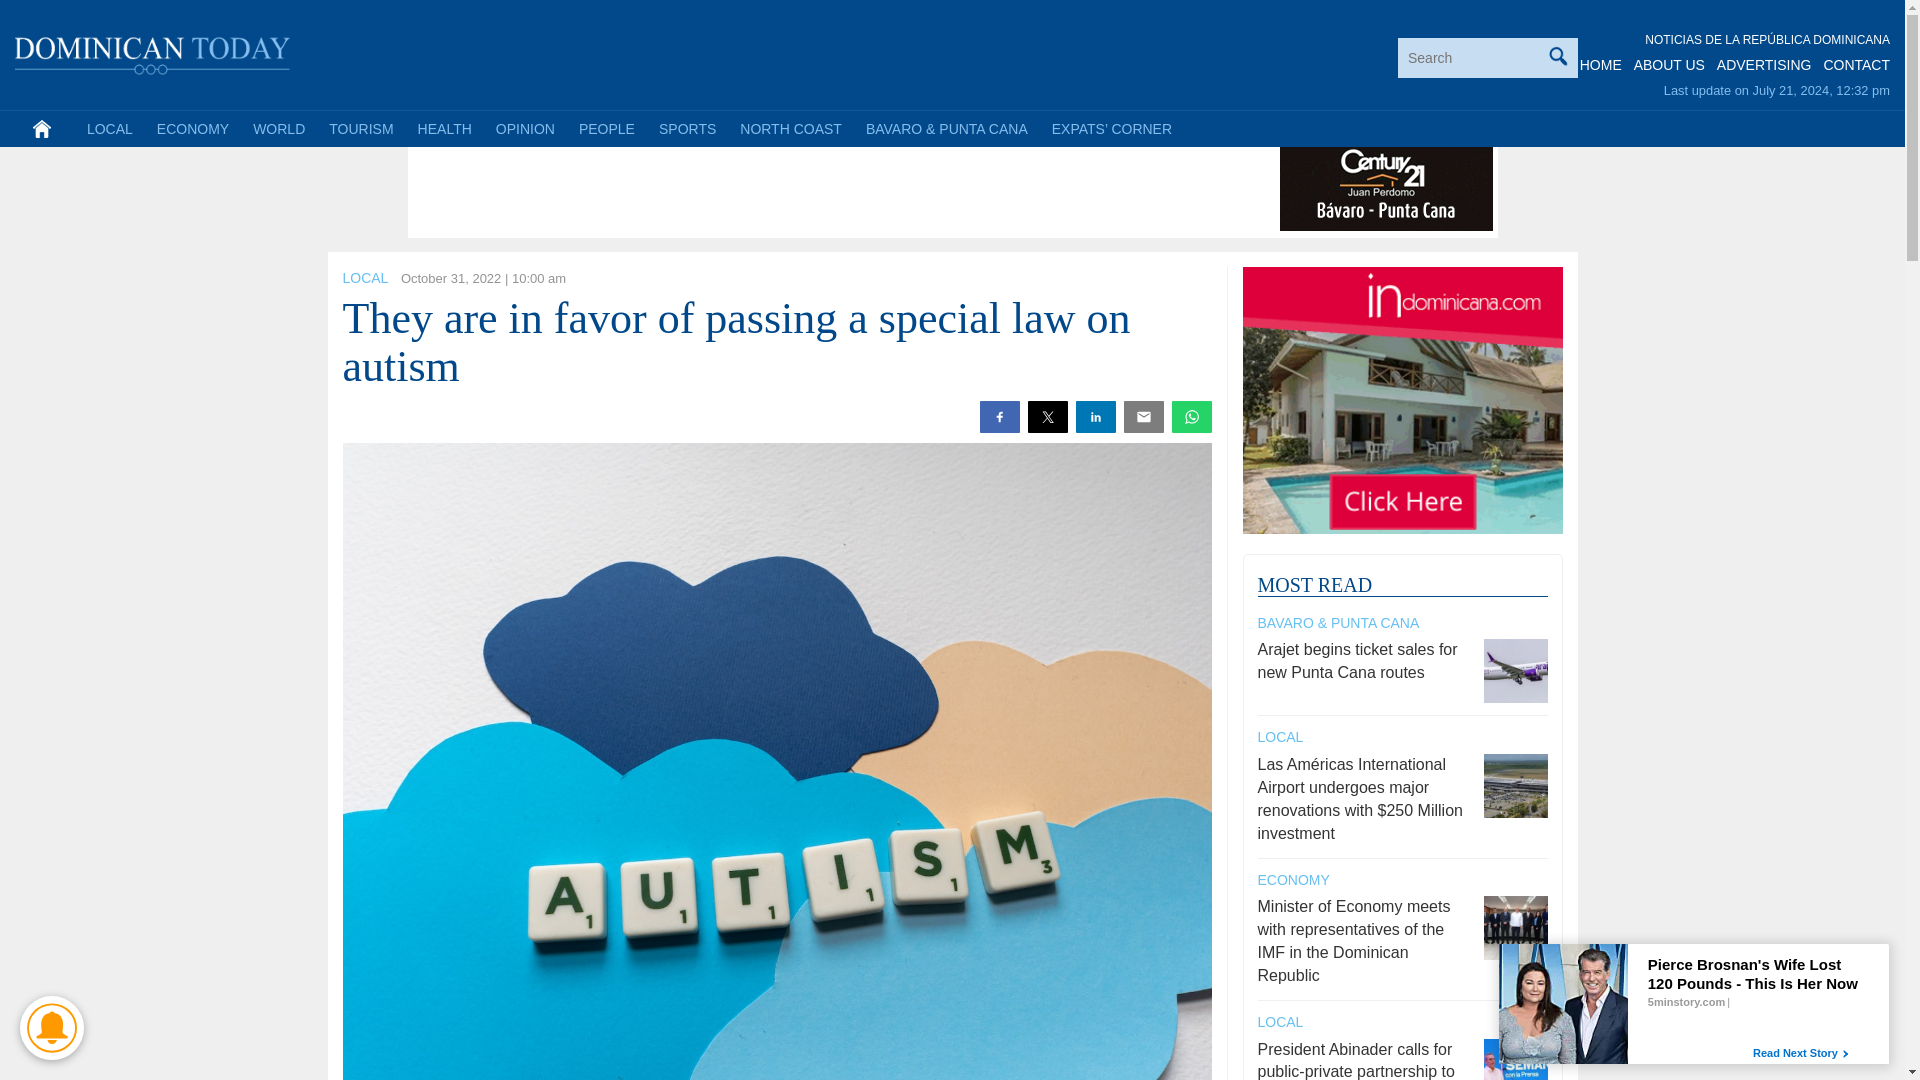 This screenshot has height=1080, width=1920. What do you see at coordinates (1668, 65) in the screenshot?
I see `ABOUT US` at bounding box center [1668, 65].